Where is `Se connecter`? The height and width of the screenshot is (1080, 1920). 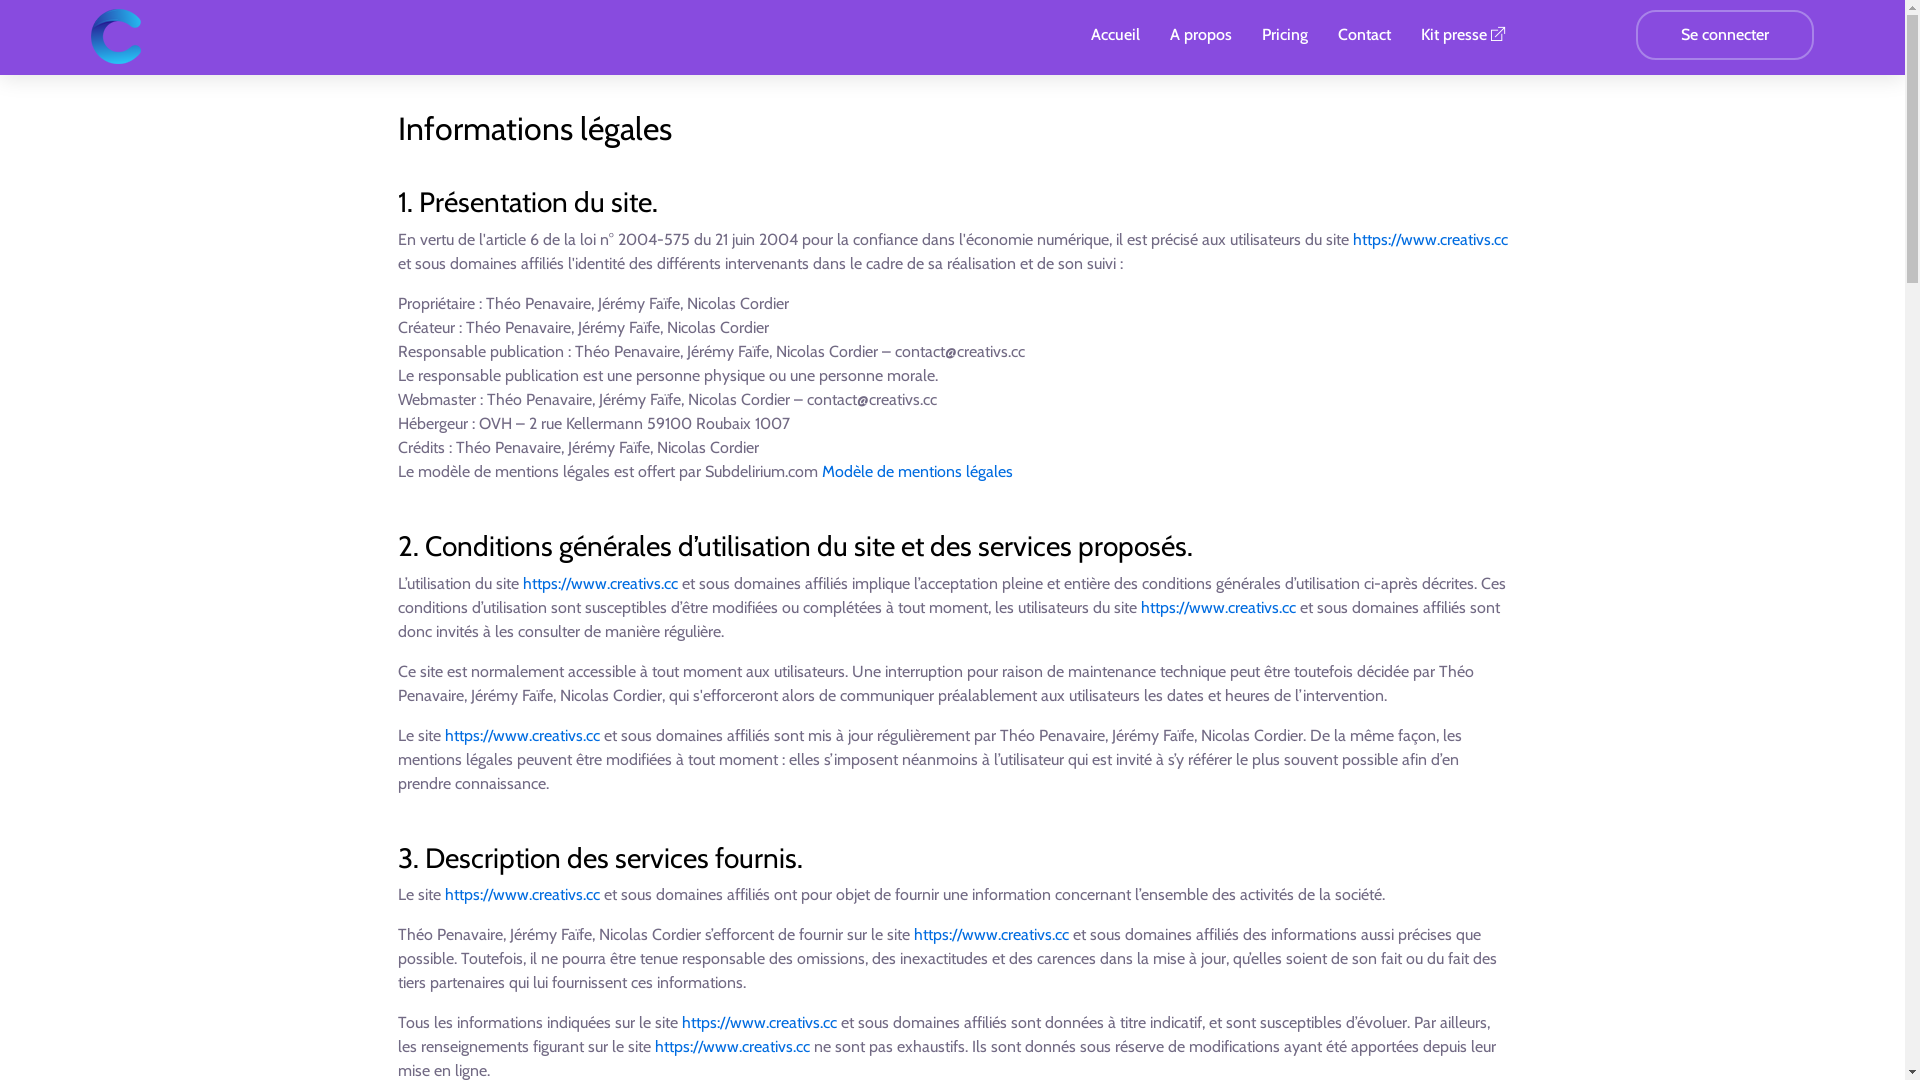
Se connecter is located at coordinates (1725, 35).